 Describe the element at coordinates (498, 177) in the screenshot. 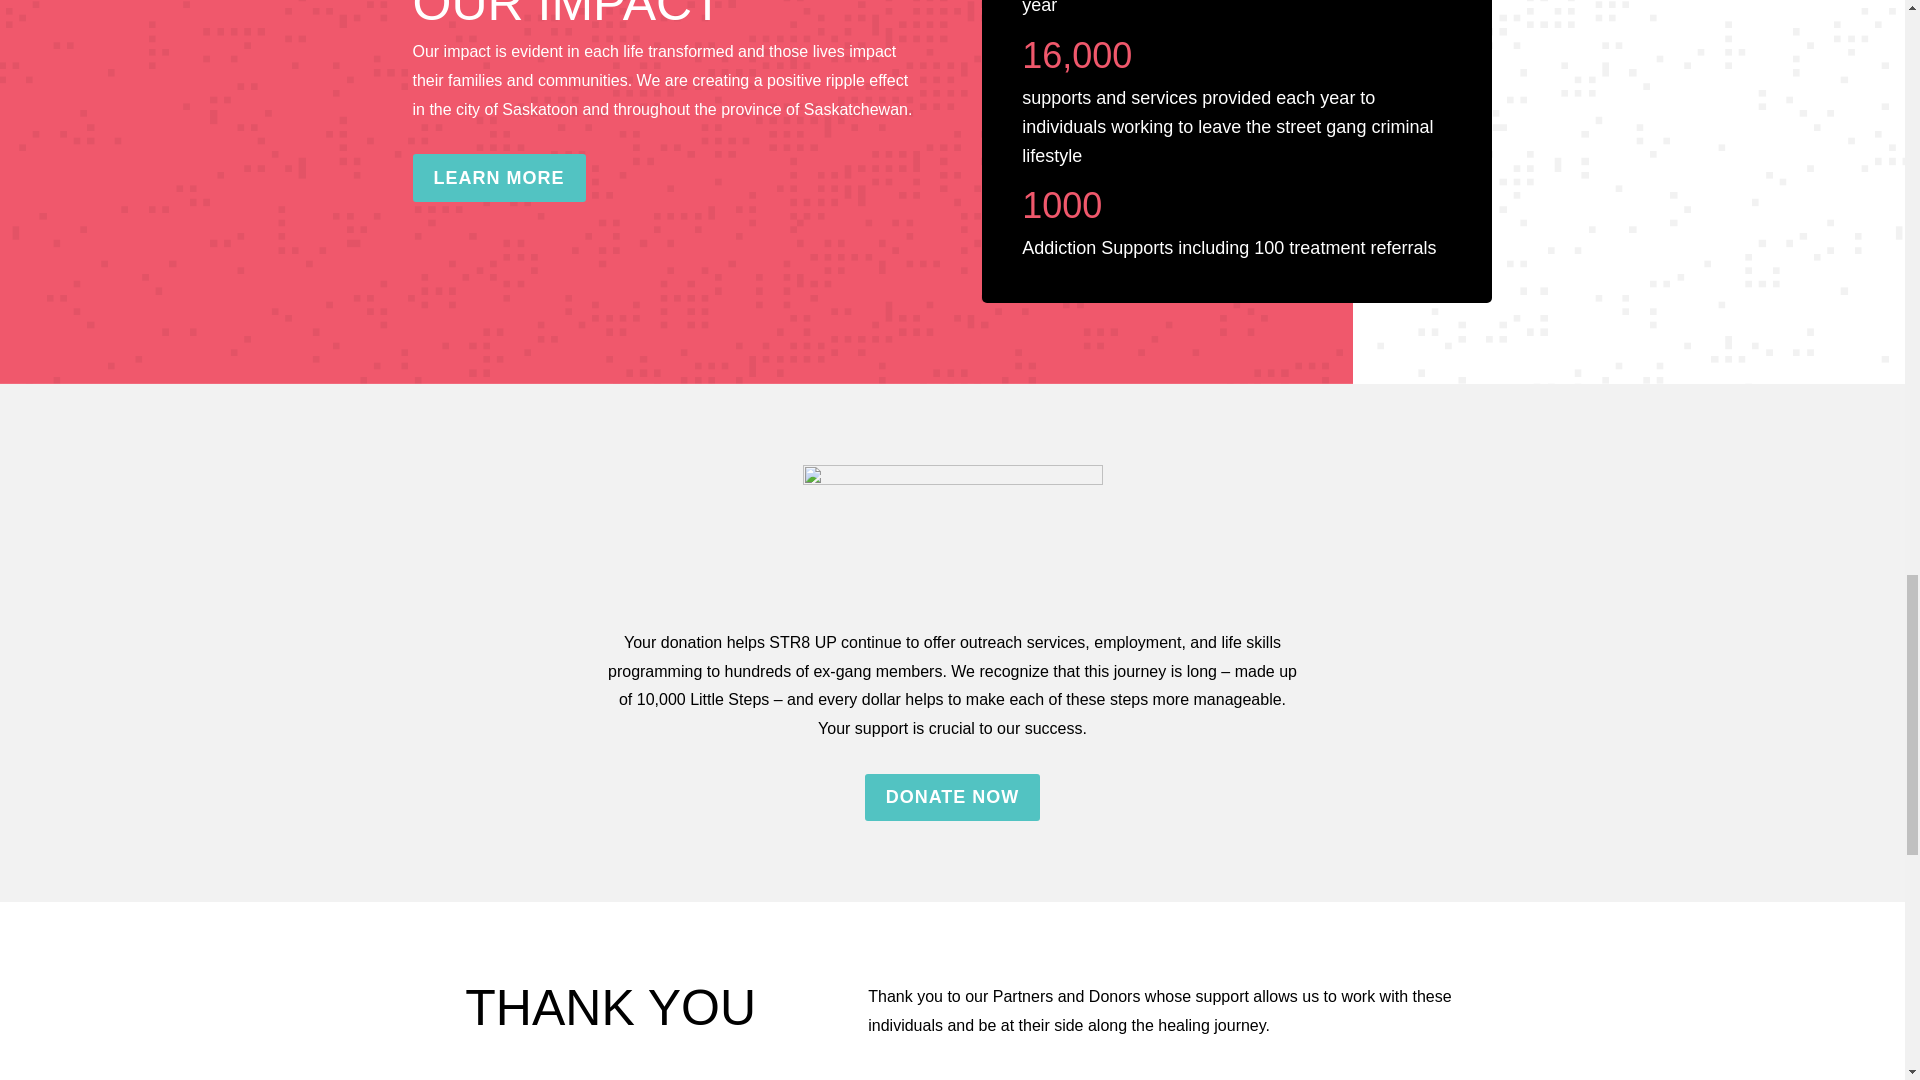

I see `LEARN MORE` at that location.